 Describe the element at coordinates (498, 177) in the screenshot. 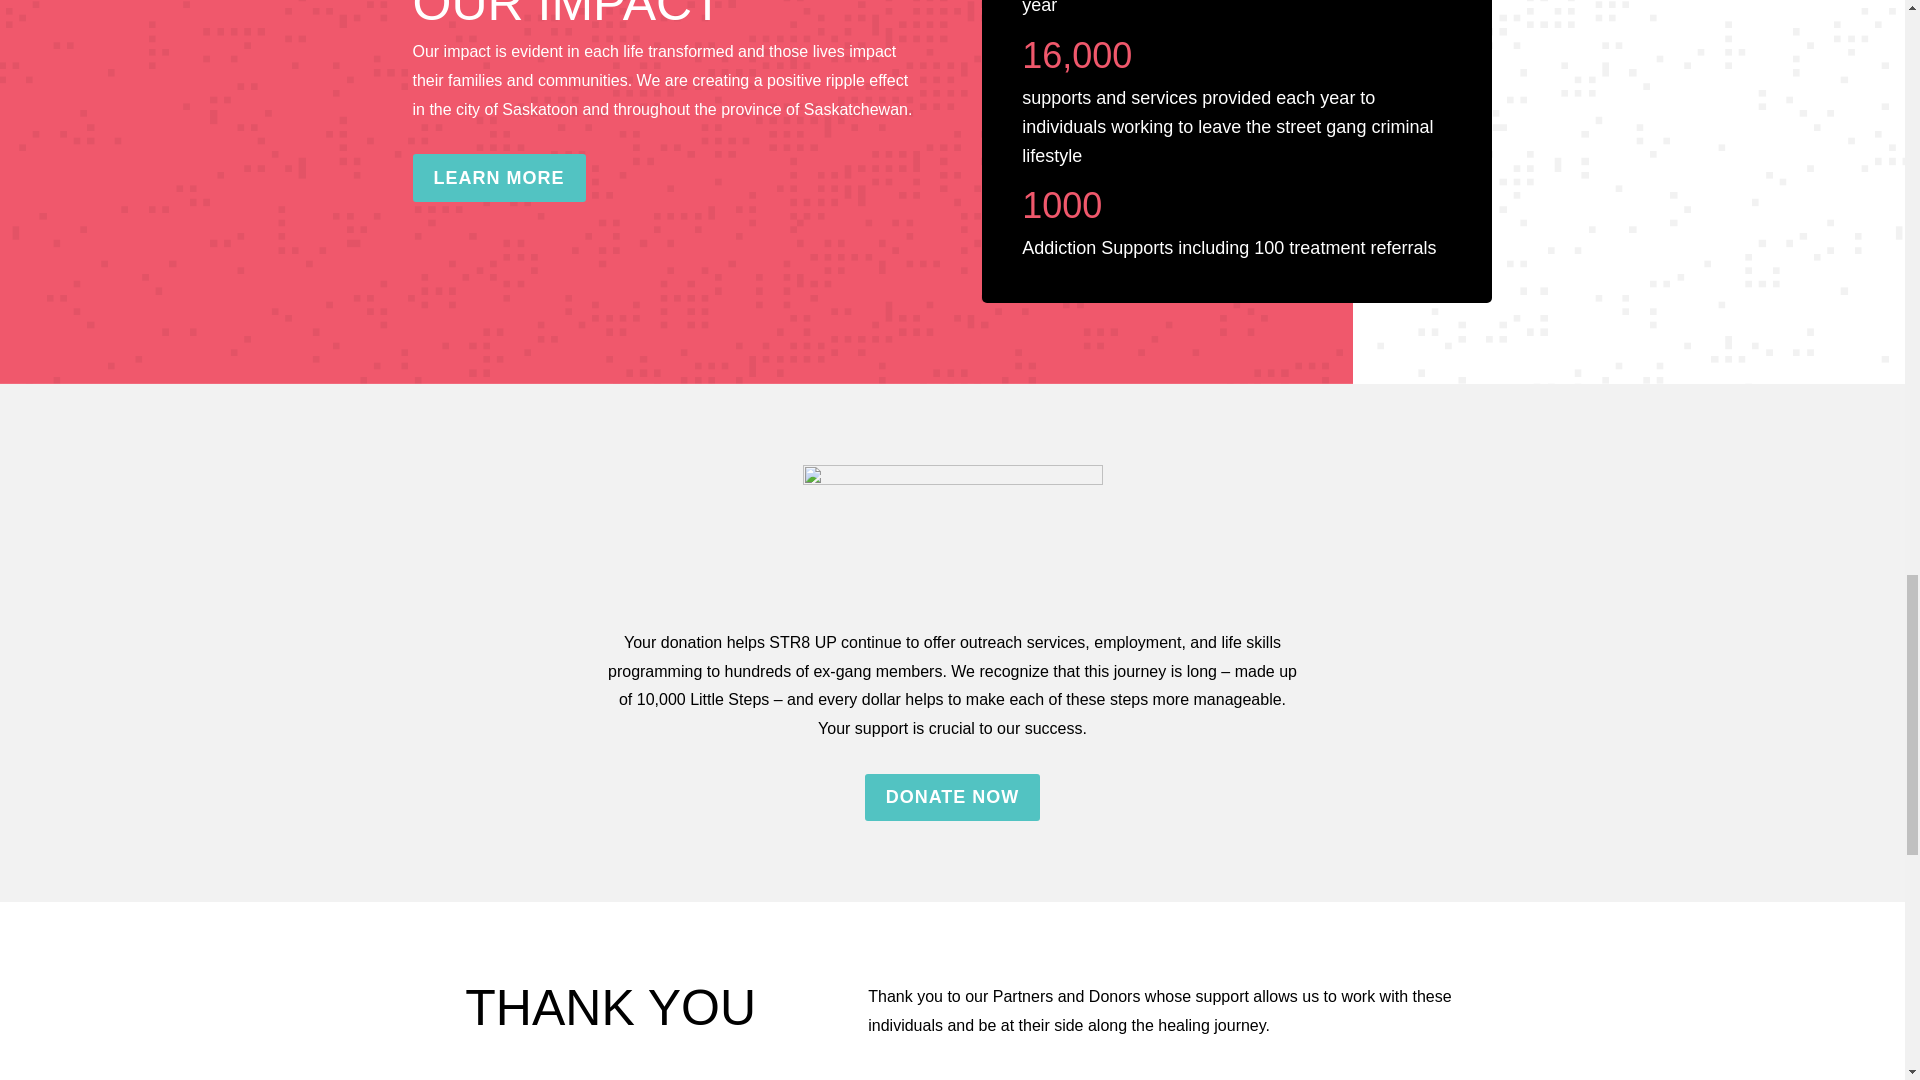

I see `LEARN MORE` at that location.